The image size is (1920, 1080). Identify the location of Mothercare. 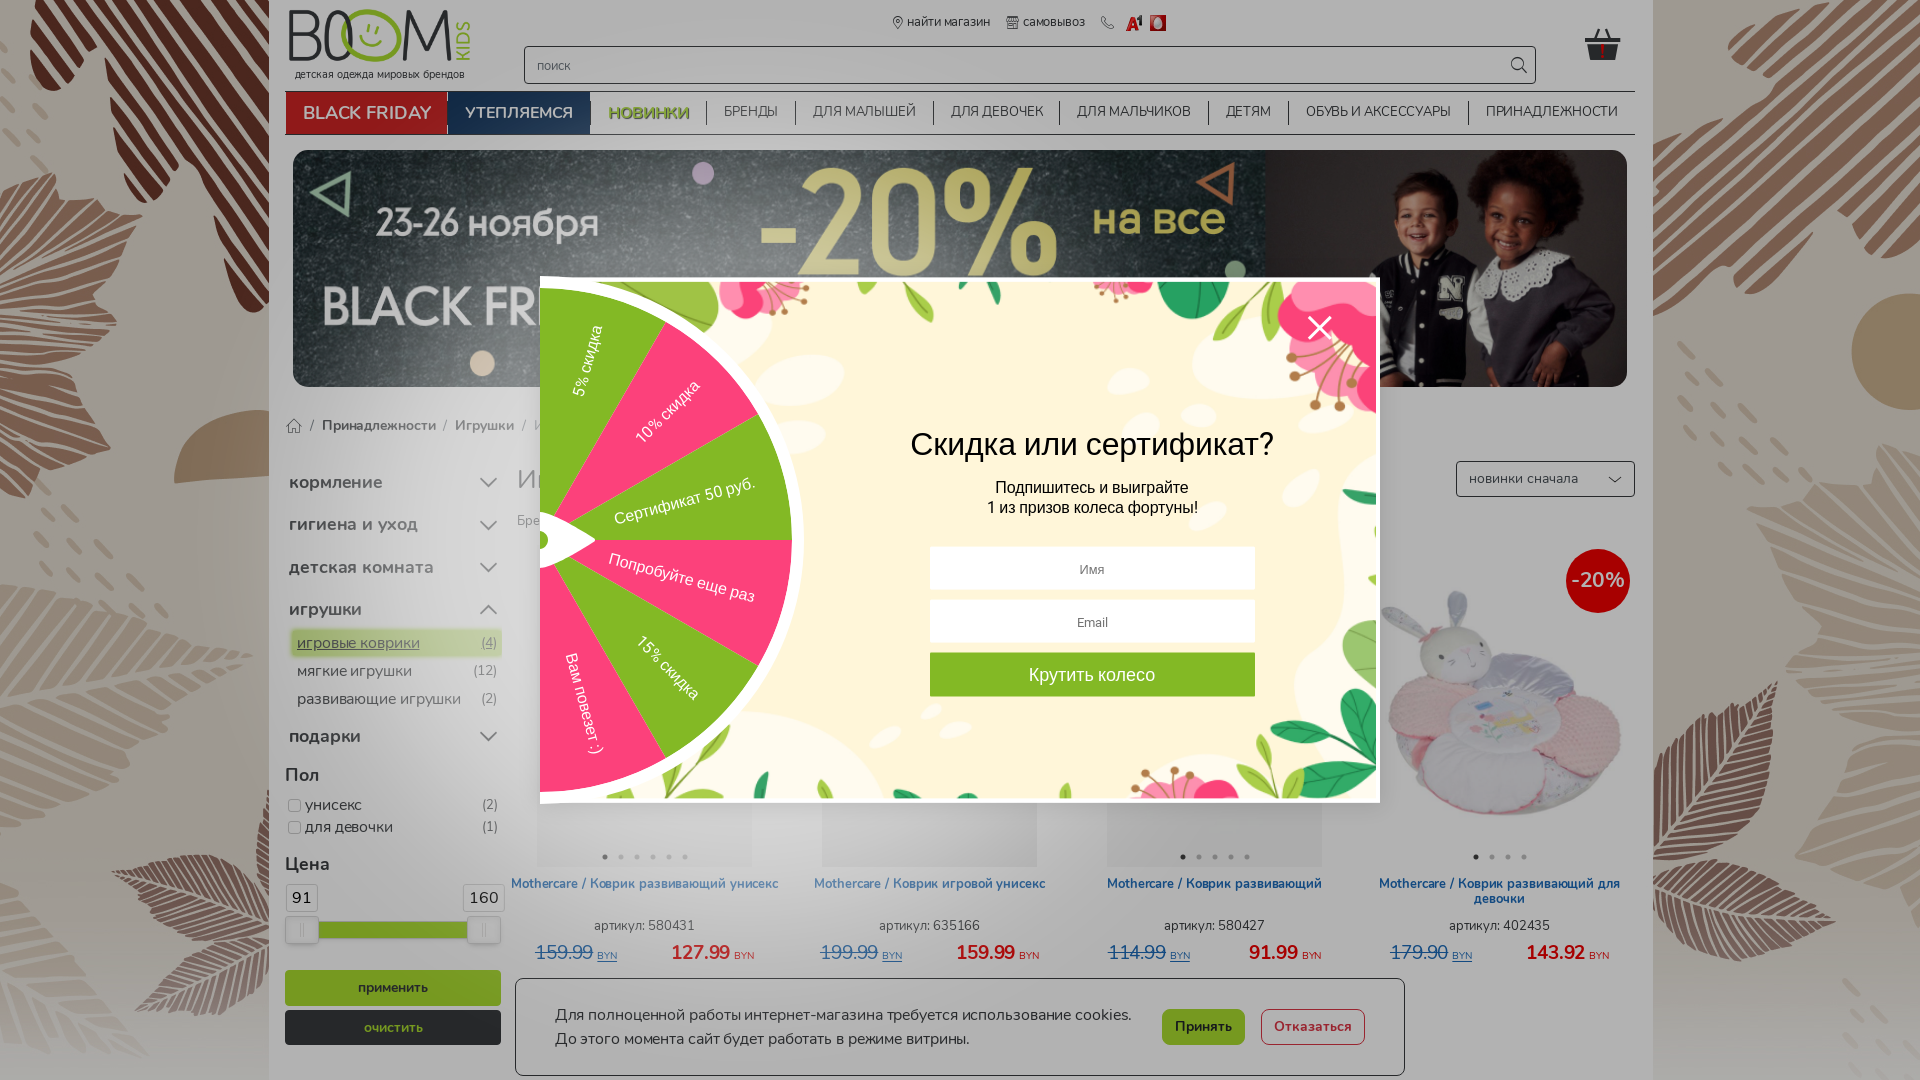
(605, 520).